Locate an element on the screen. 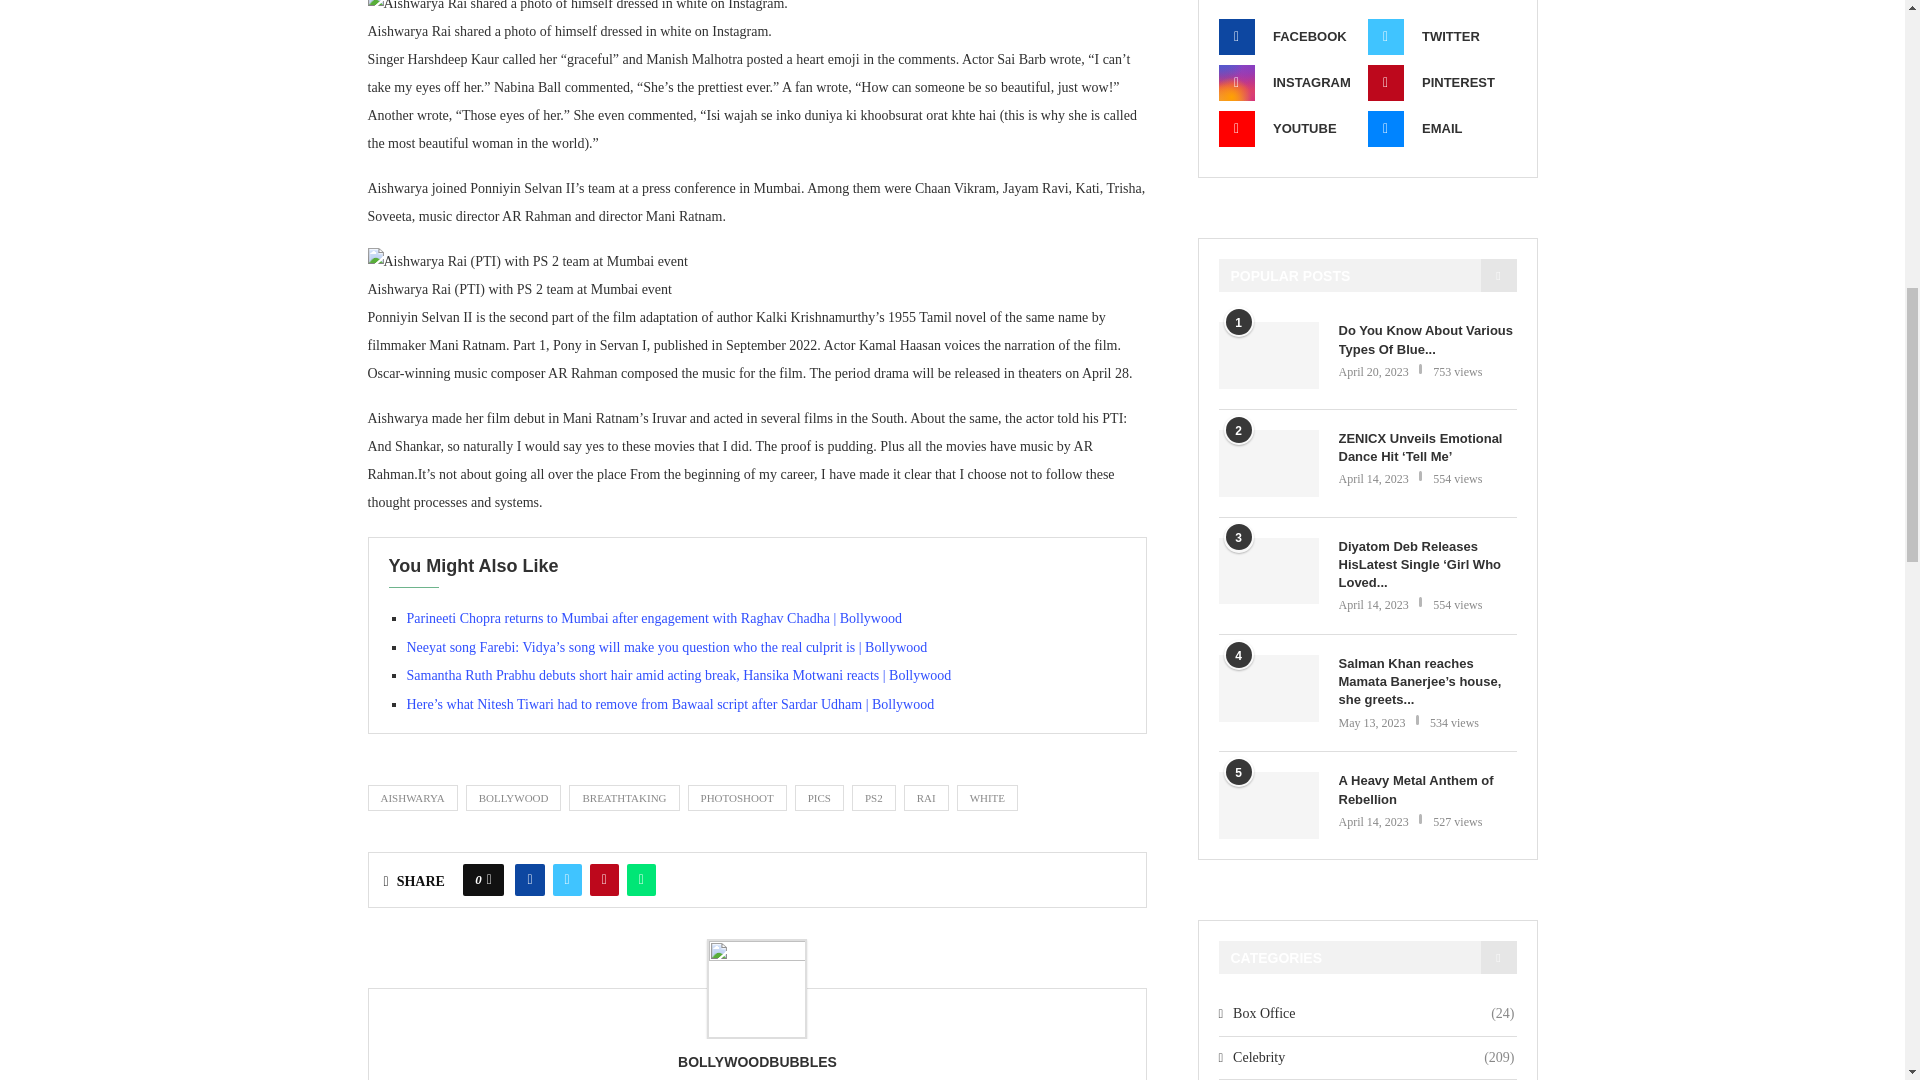  Author bollywoodbubbles is located at coordinates (757, 1062).